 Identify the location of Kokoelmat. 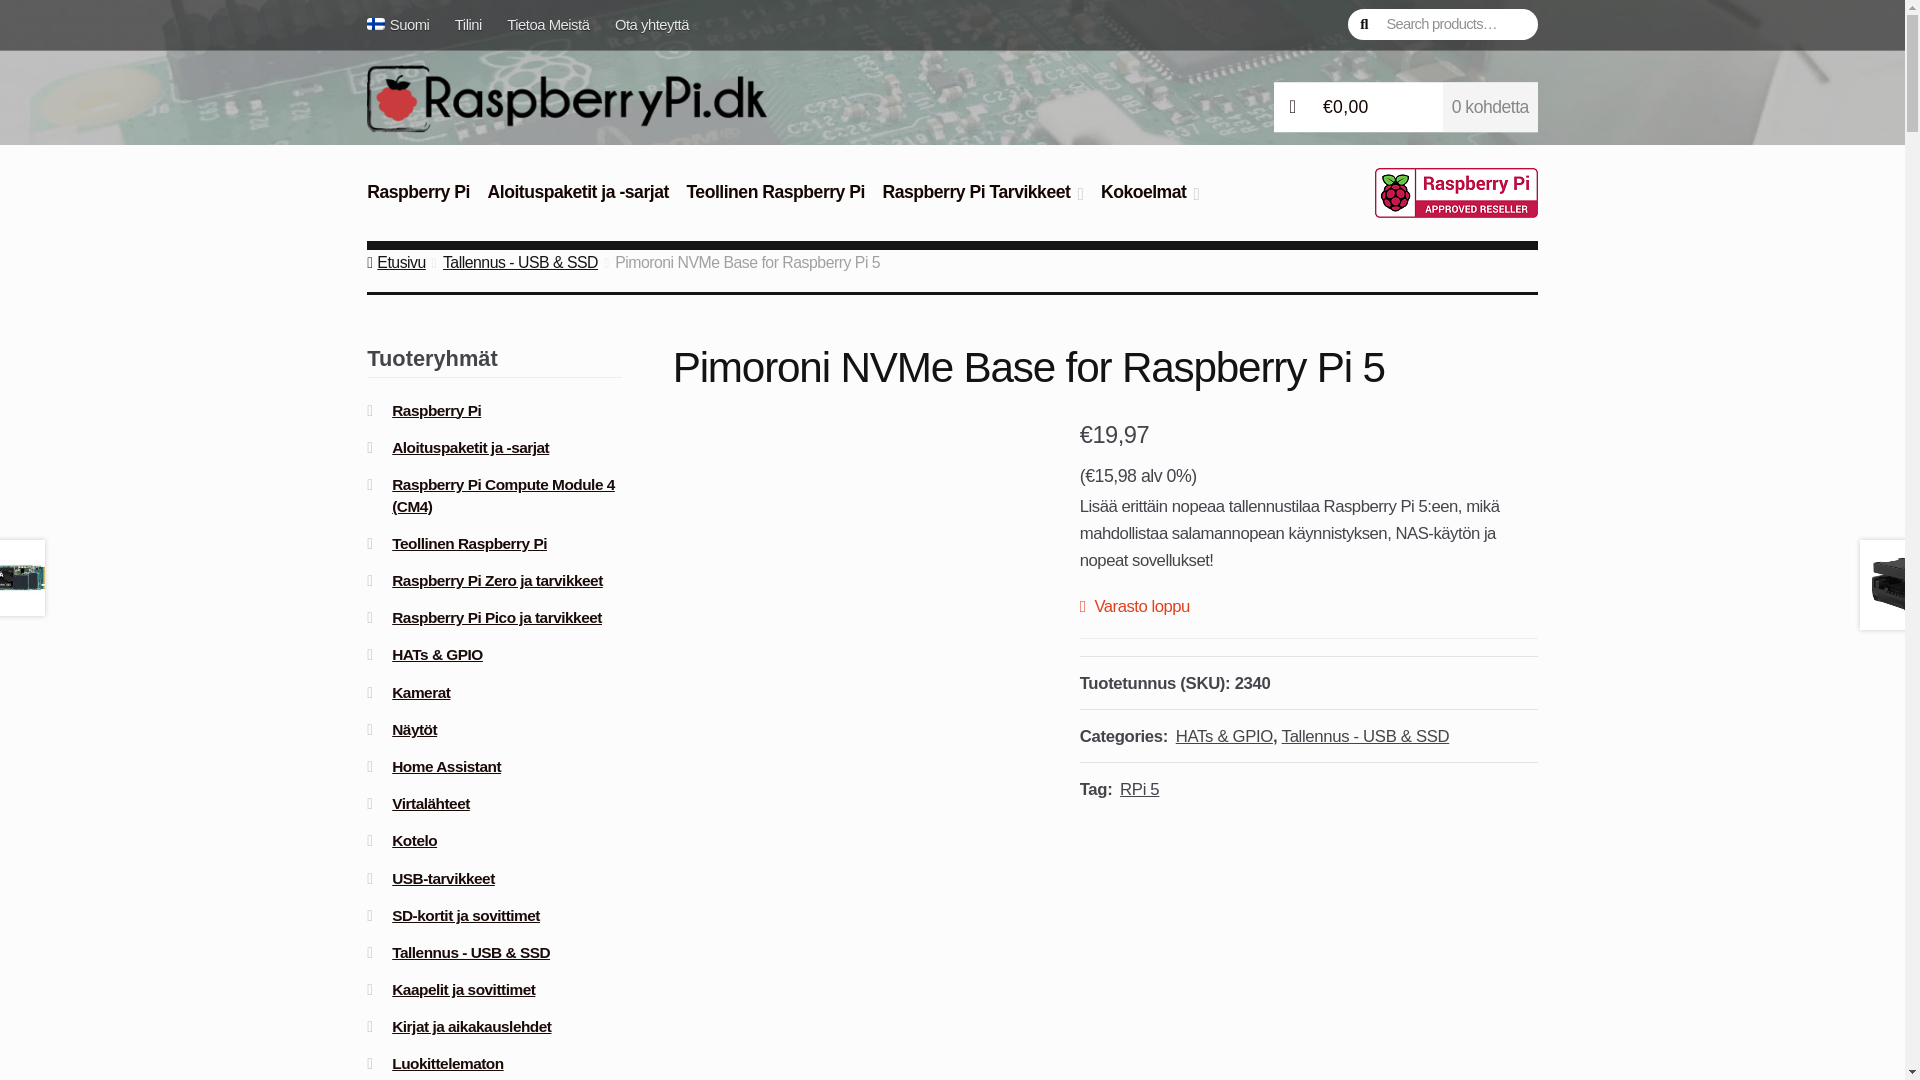
(1150, 203).